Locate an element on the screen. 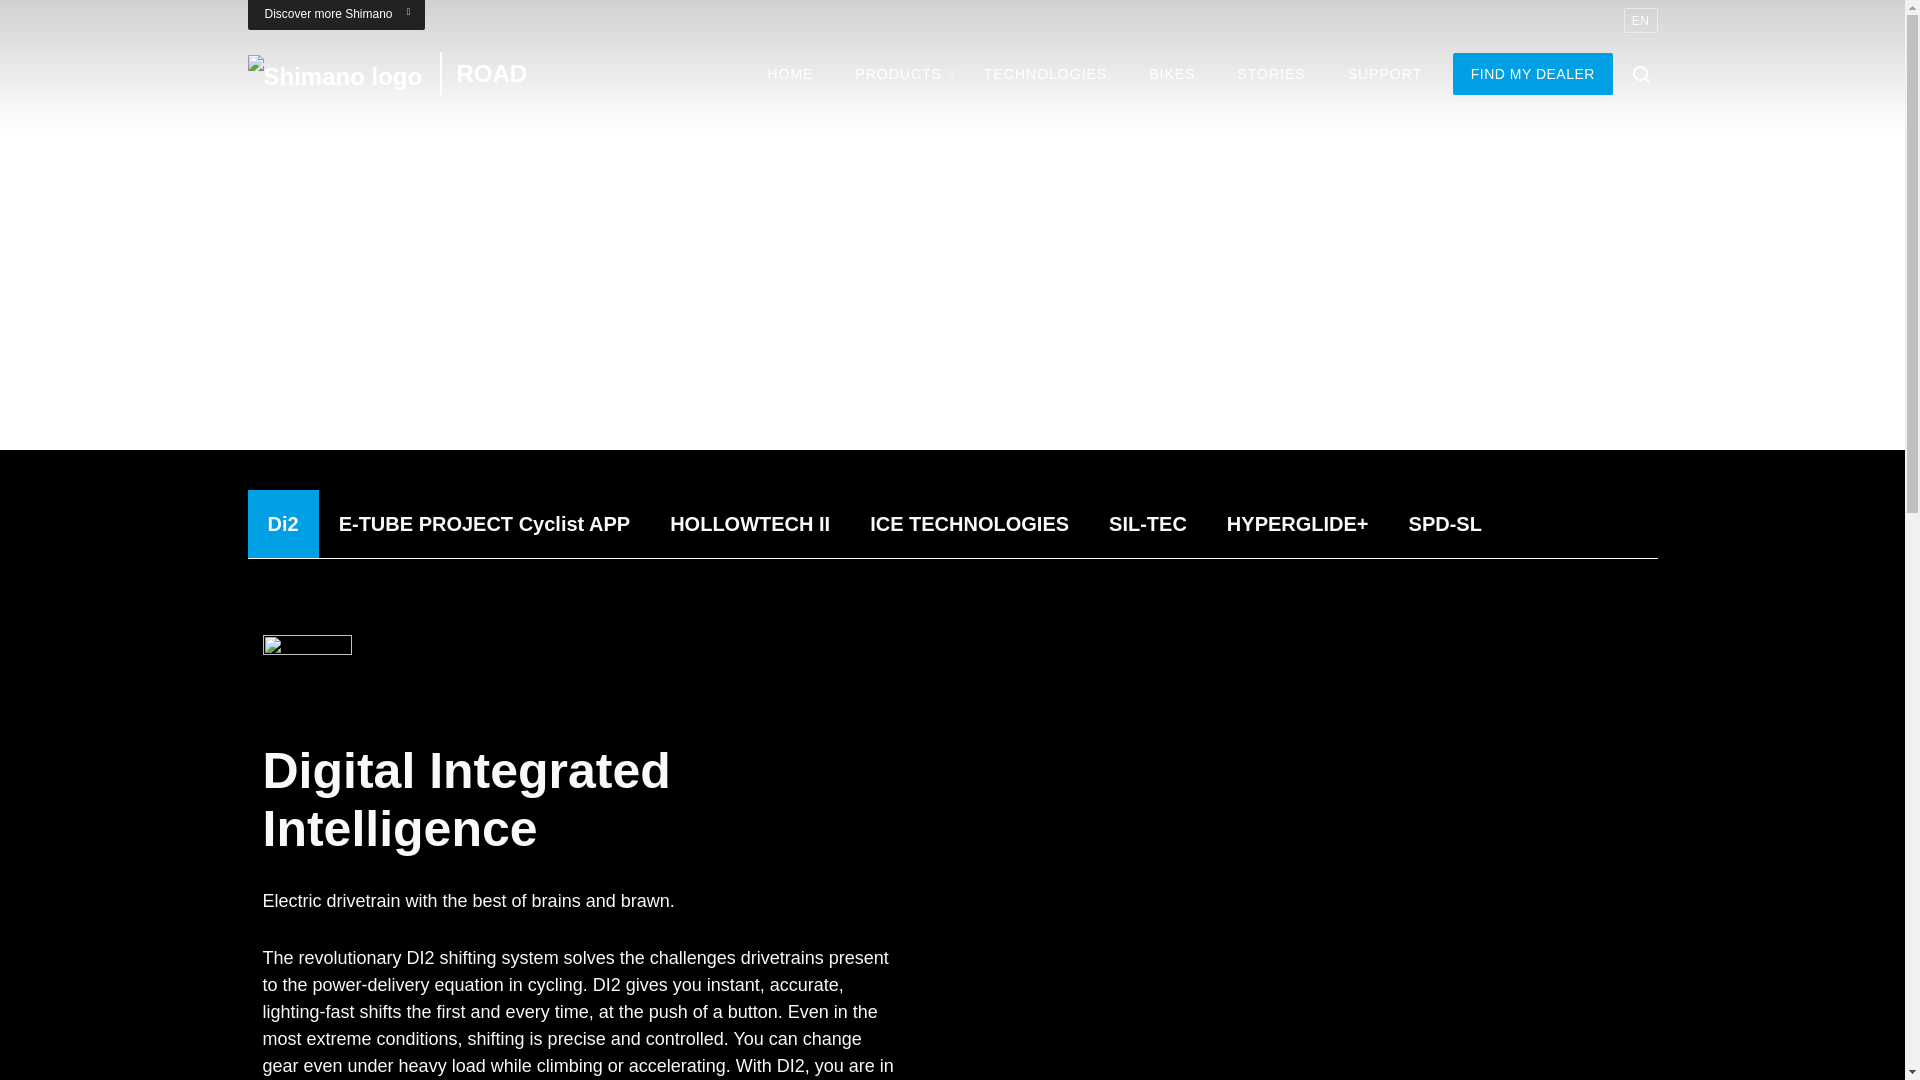 This screenshot has height=1080, width=1920. FIND MY DEALER is located at coordinates (789, 74).